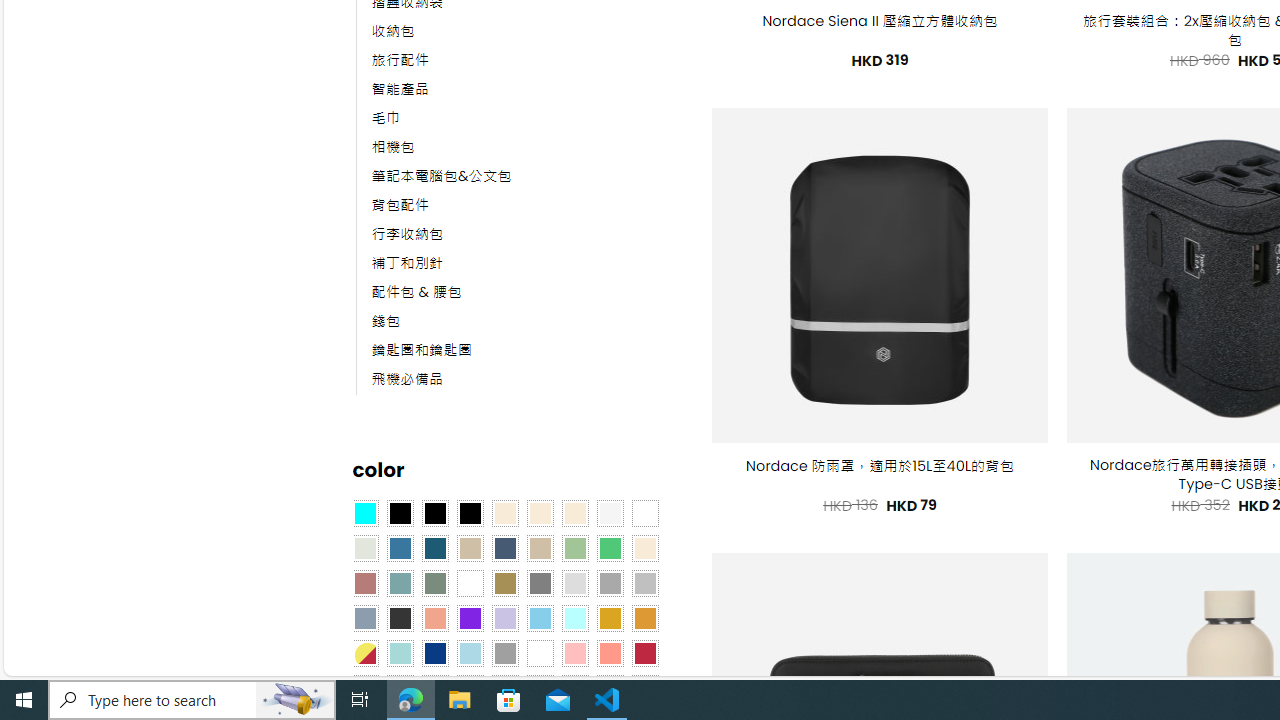 The width and height of the screenshot is (1280, 720). I want to click on Cream, so click(574, 514).